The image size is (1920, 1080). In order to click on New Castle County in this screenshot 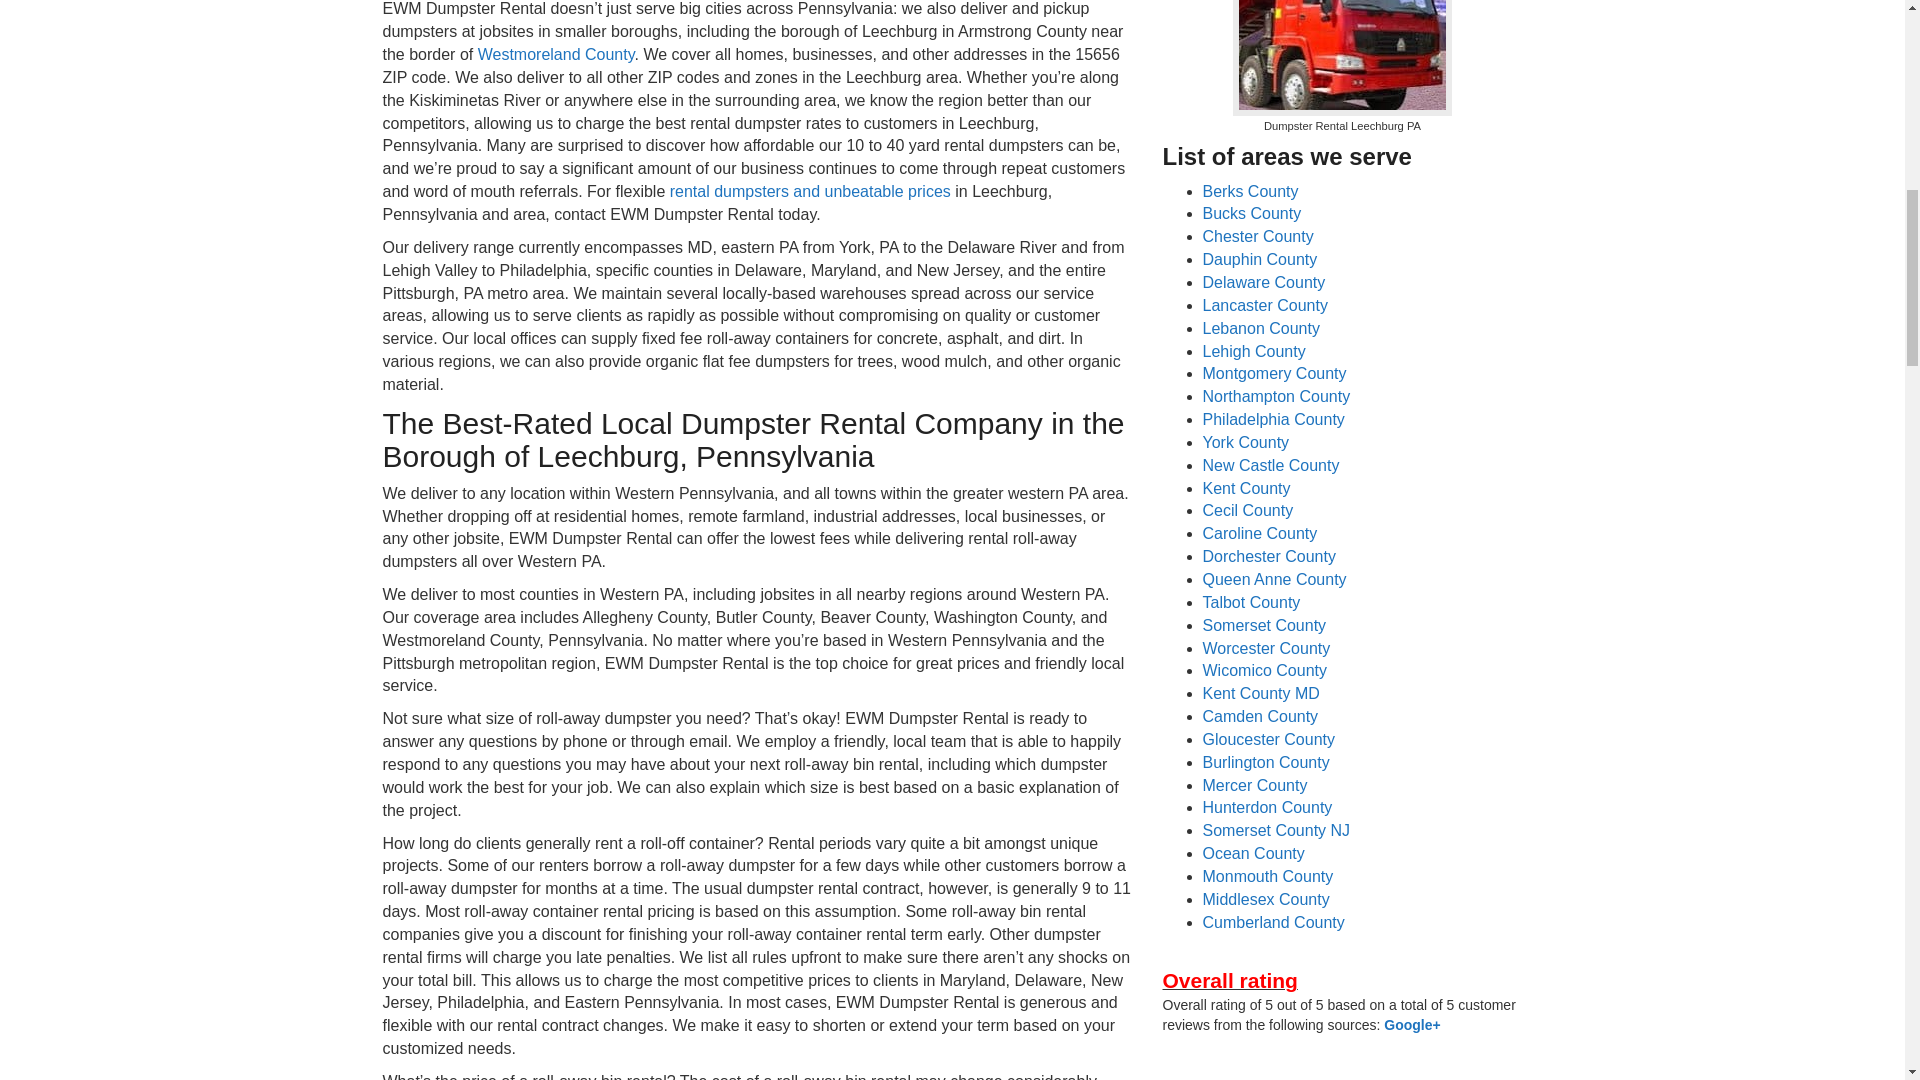, I will do `click(1270, 465)`.